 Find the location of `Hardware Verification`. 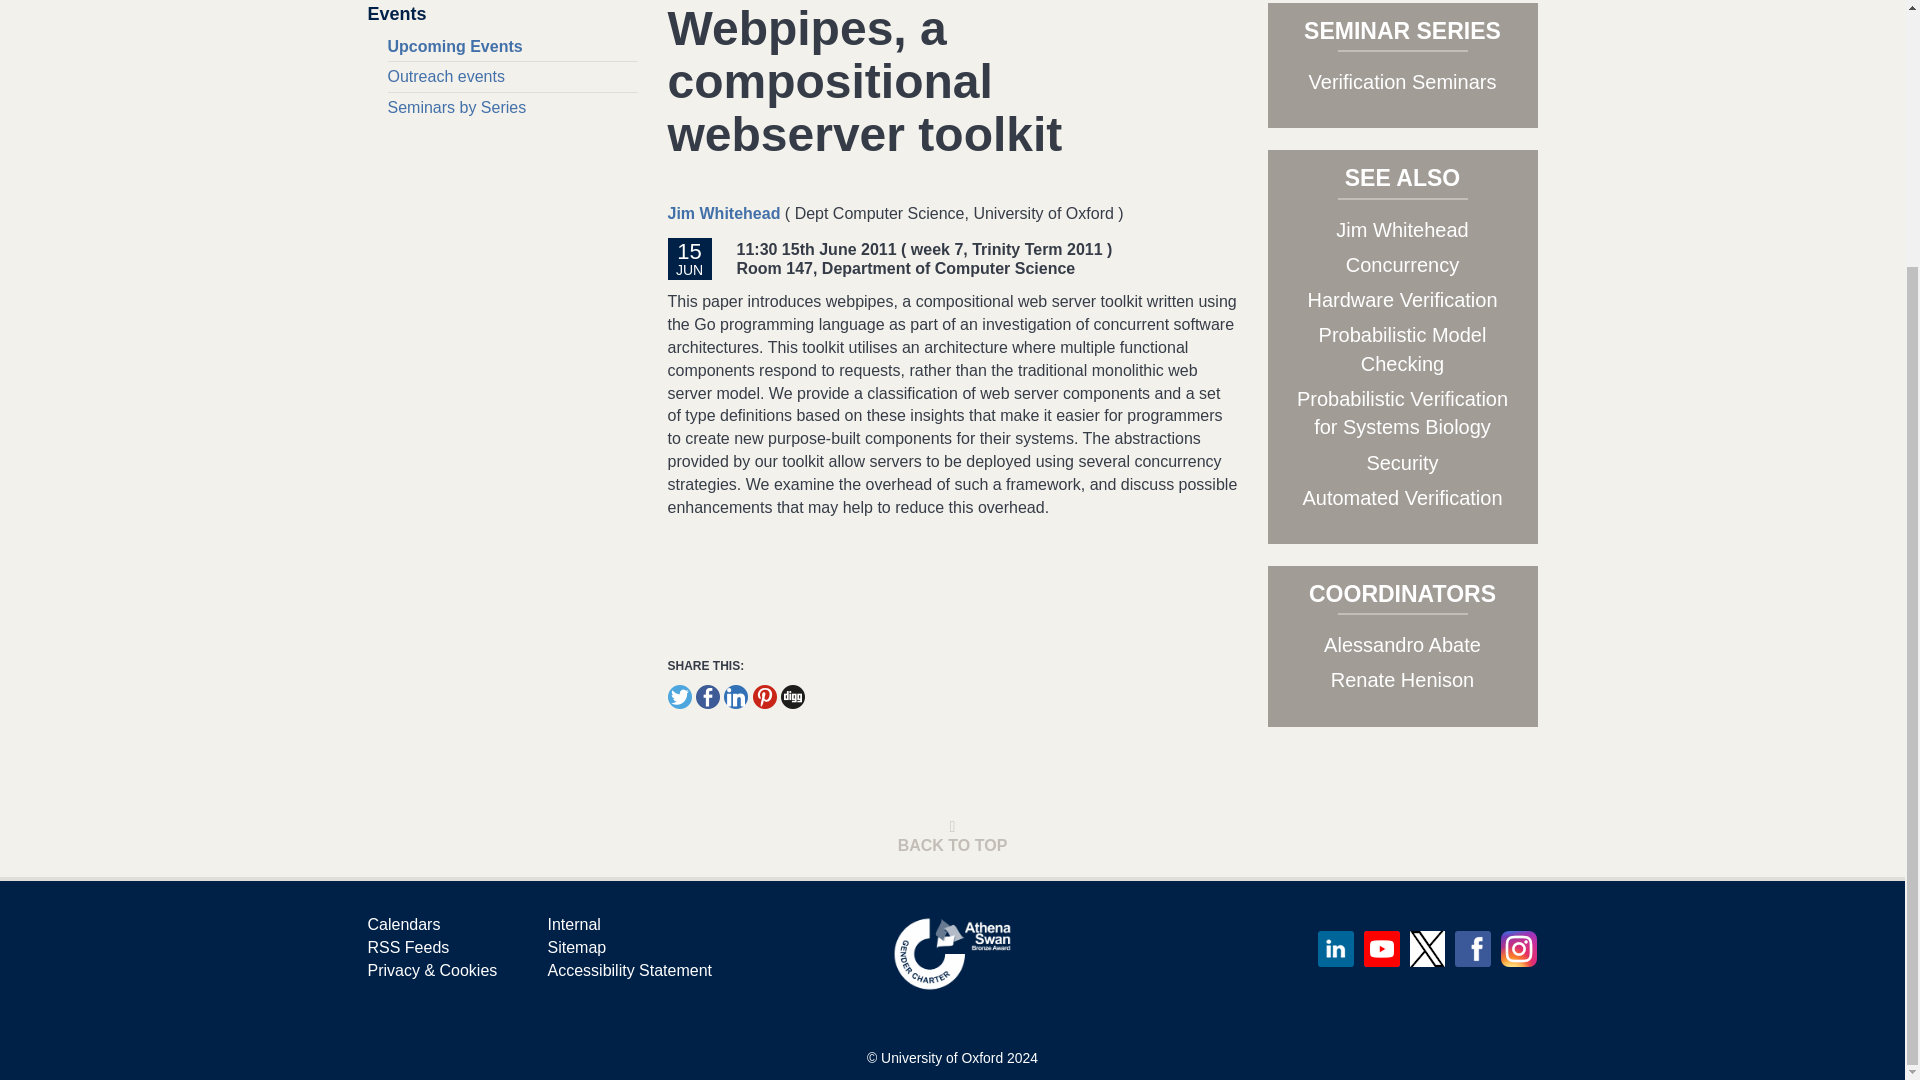

Hardware Verification is located at coordinates (1402, 300).